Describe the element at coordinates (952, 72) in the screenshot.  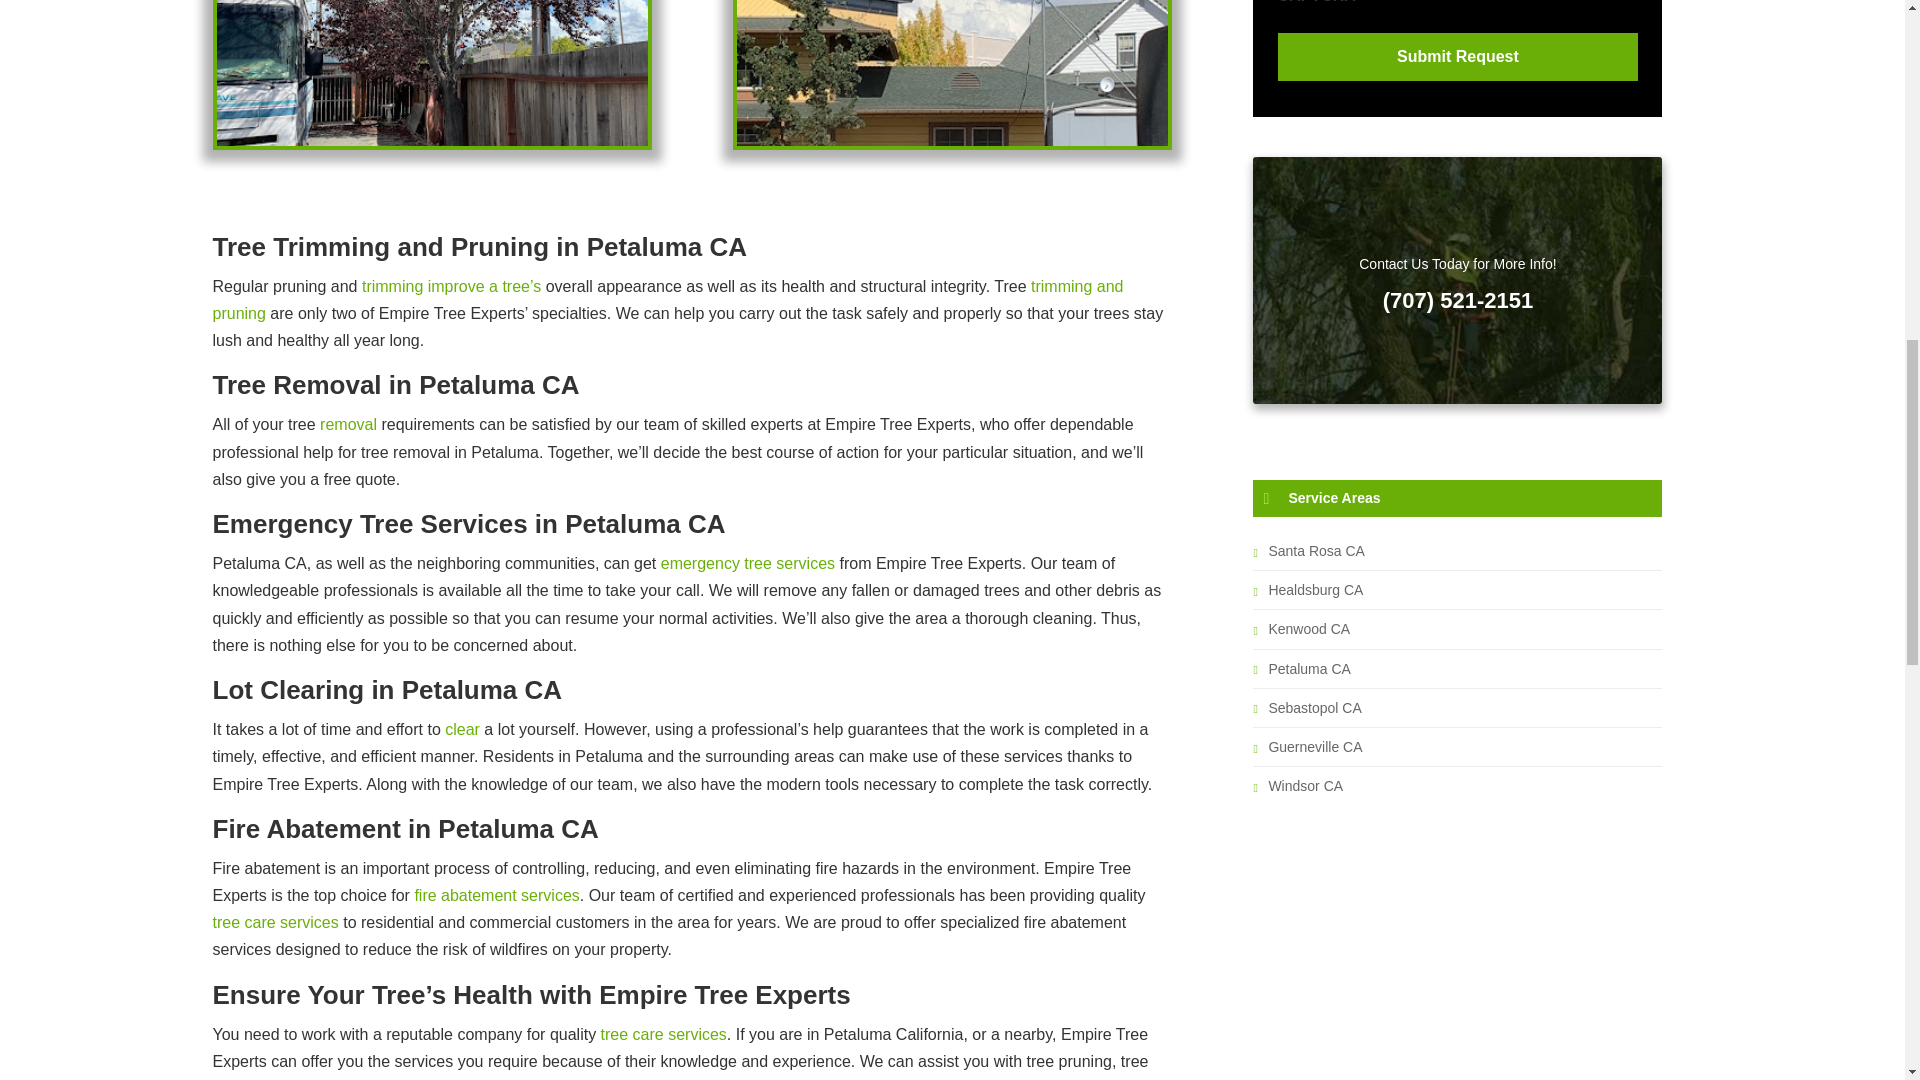
I see `The Tree Care Pros You Can Trust in Petaluma CA 2` at that location.